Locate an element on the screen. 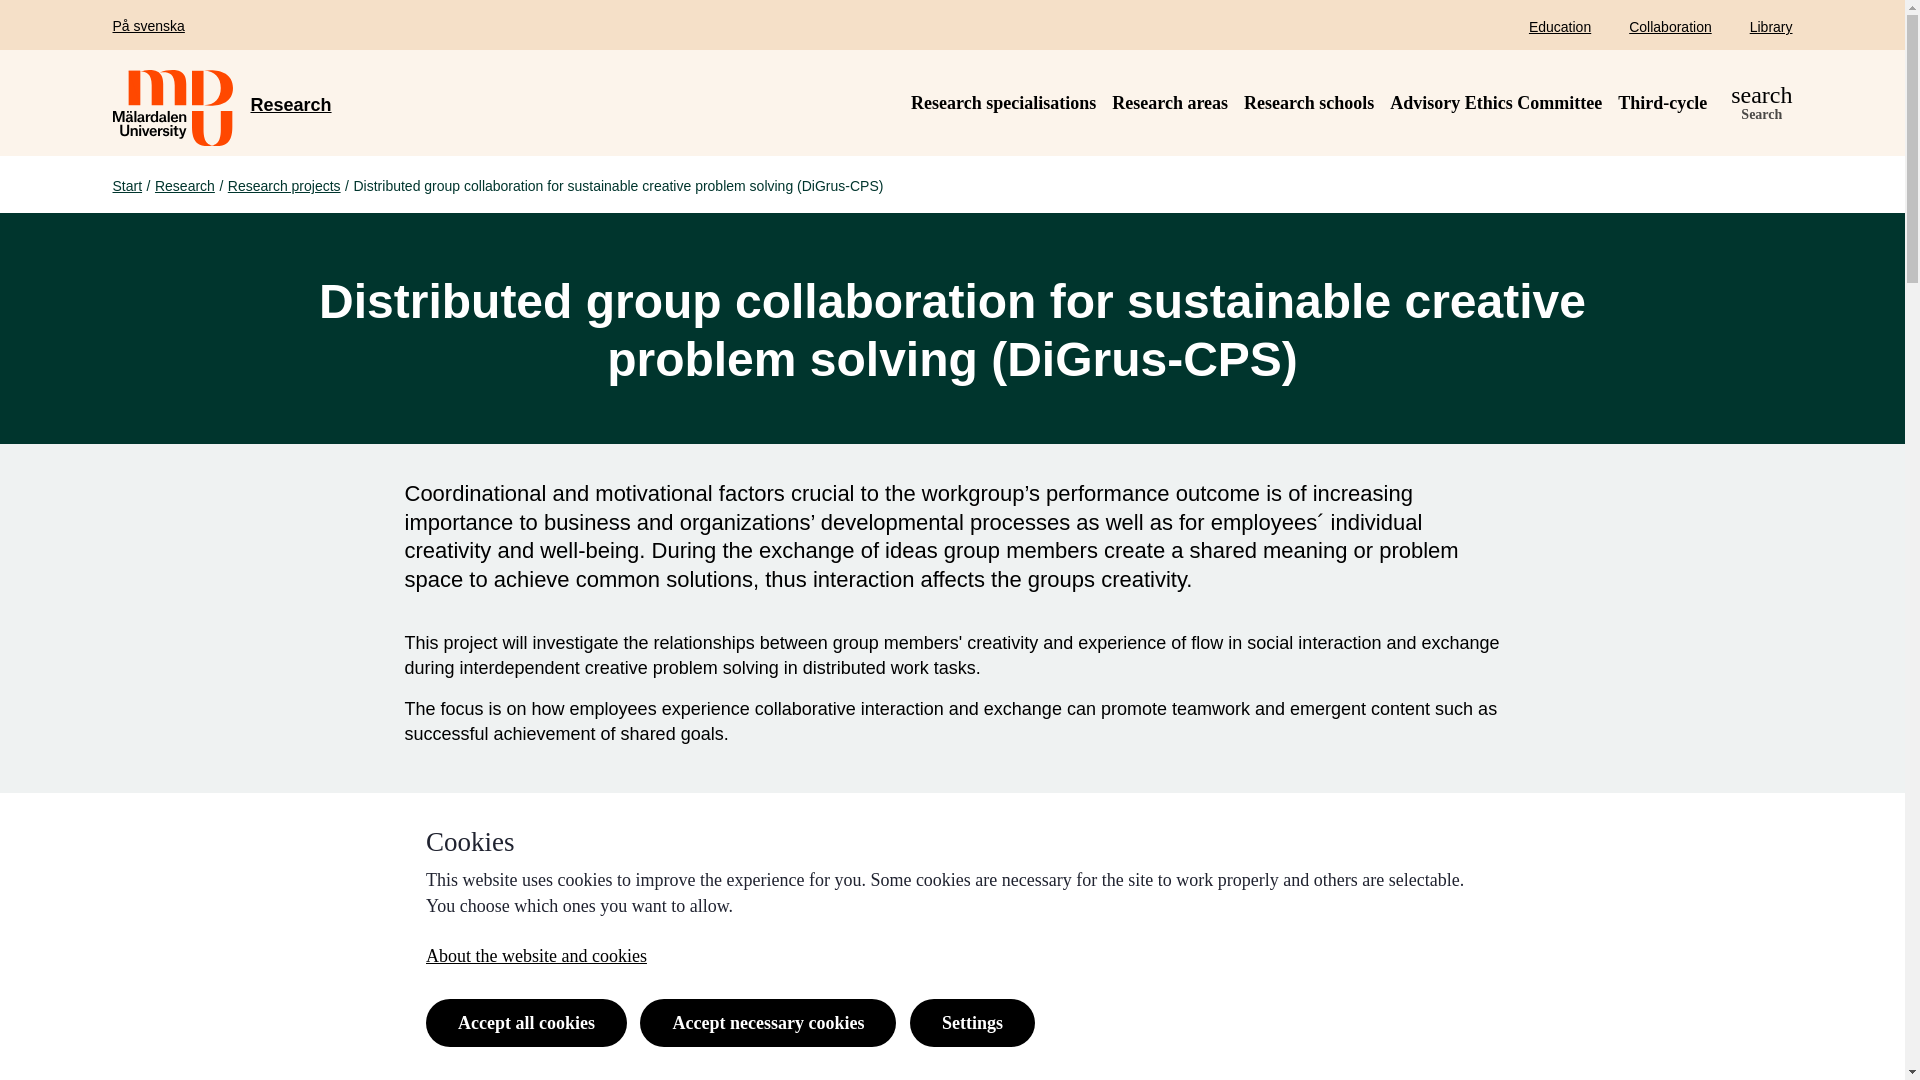  Education is located at coordinates (1560, 26).